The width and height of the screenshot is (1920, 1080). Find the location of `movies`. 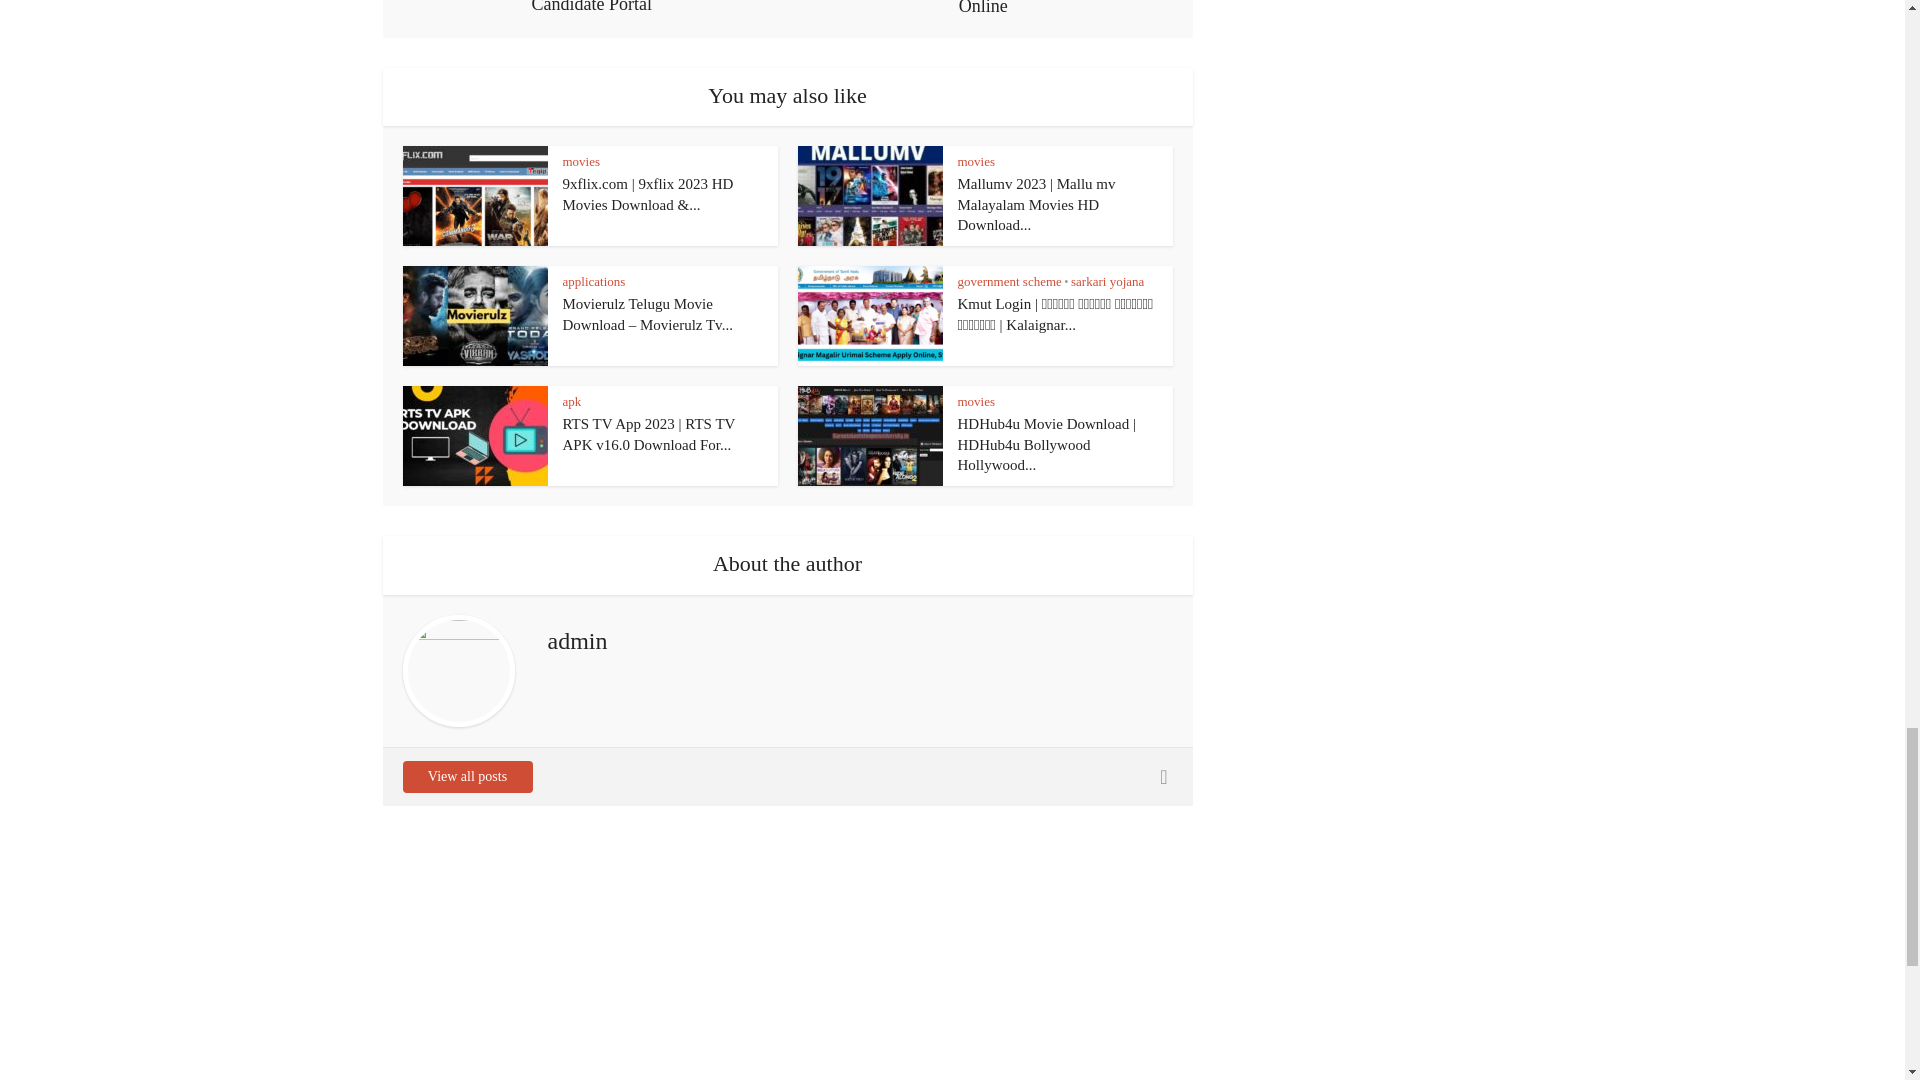

movies is located at coordinates (977, 161).